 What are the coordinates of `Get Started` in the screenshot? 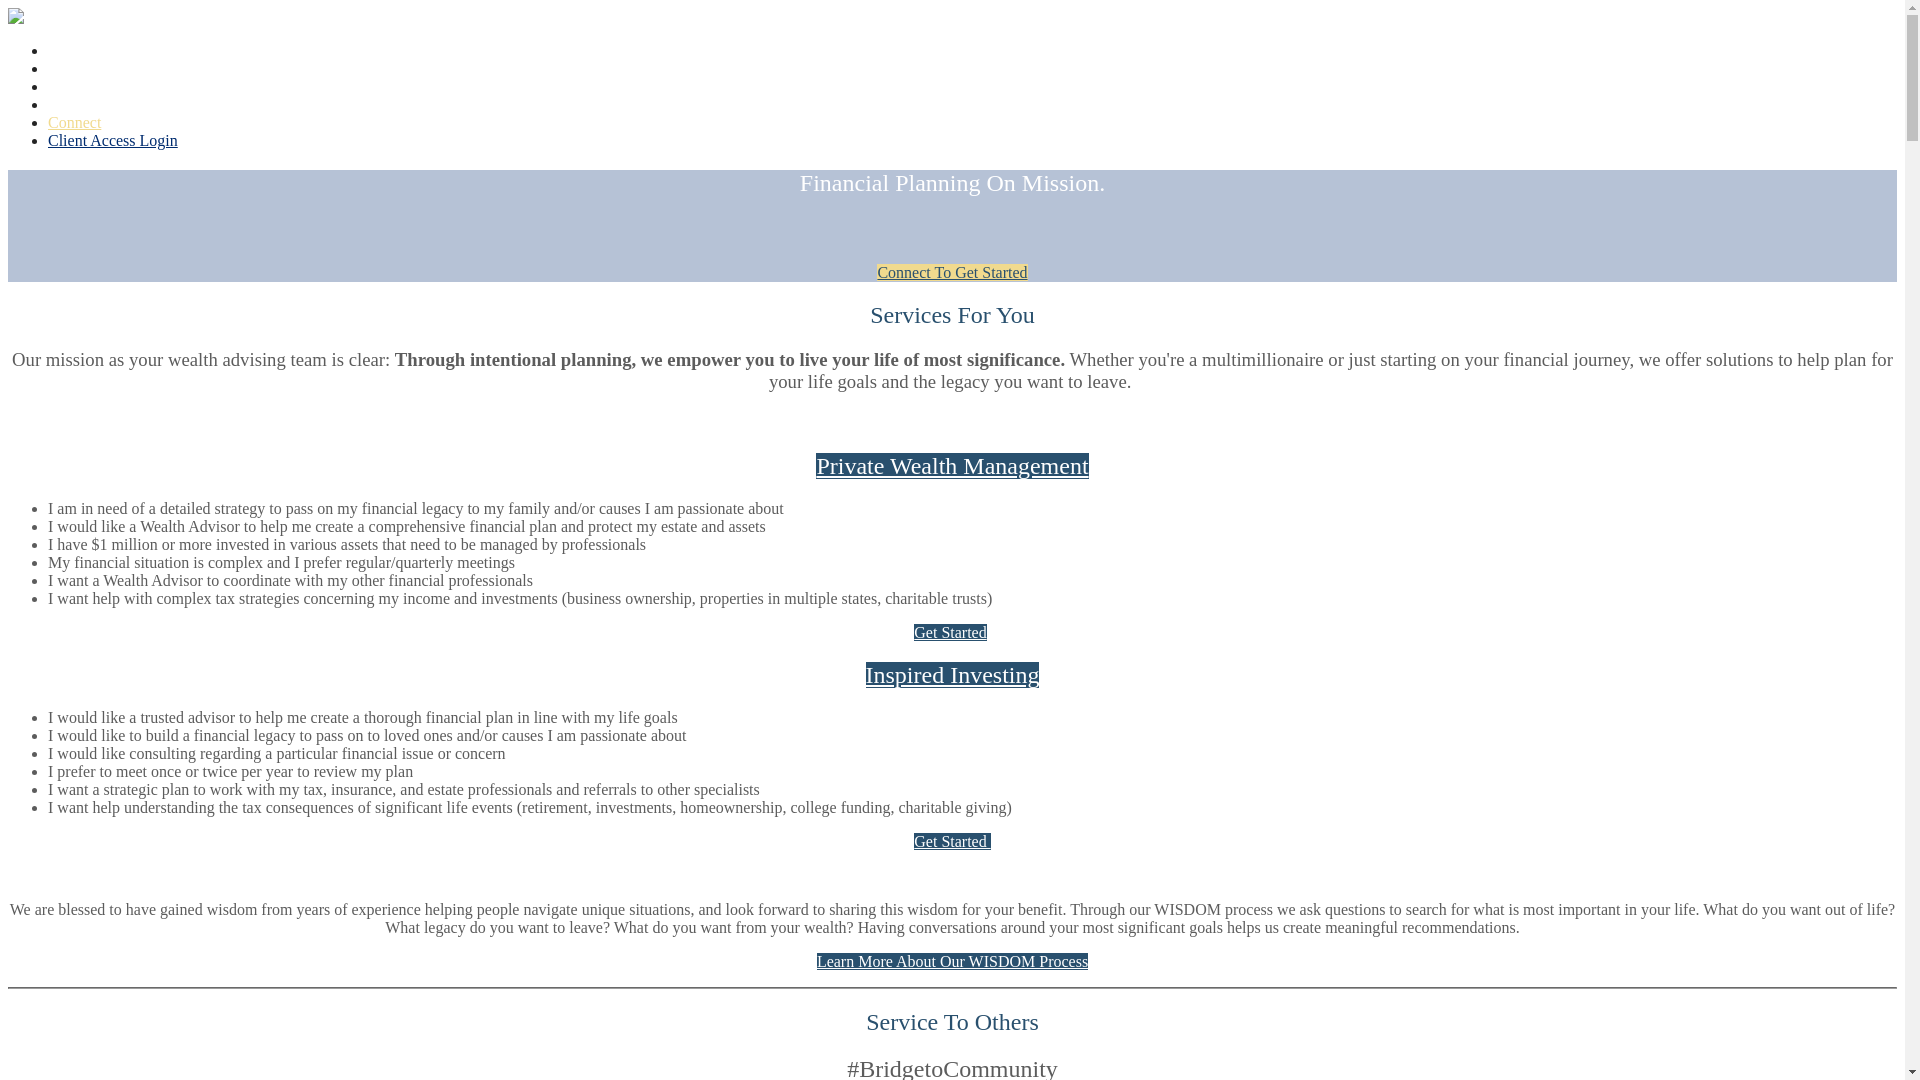 It's located at (950, 632).